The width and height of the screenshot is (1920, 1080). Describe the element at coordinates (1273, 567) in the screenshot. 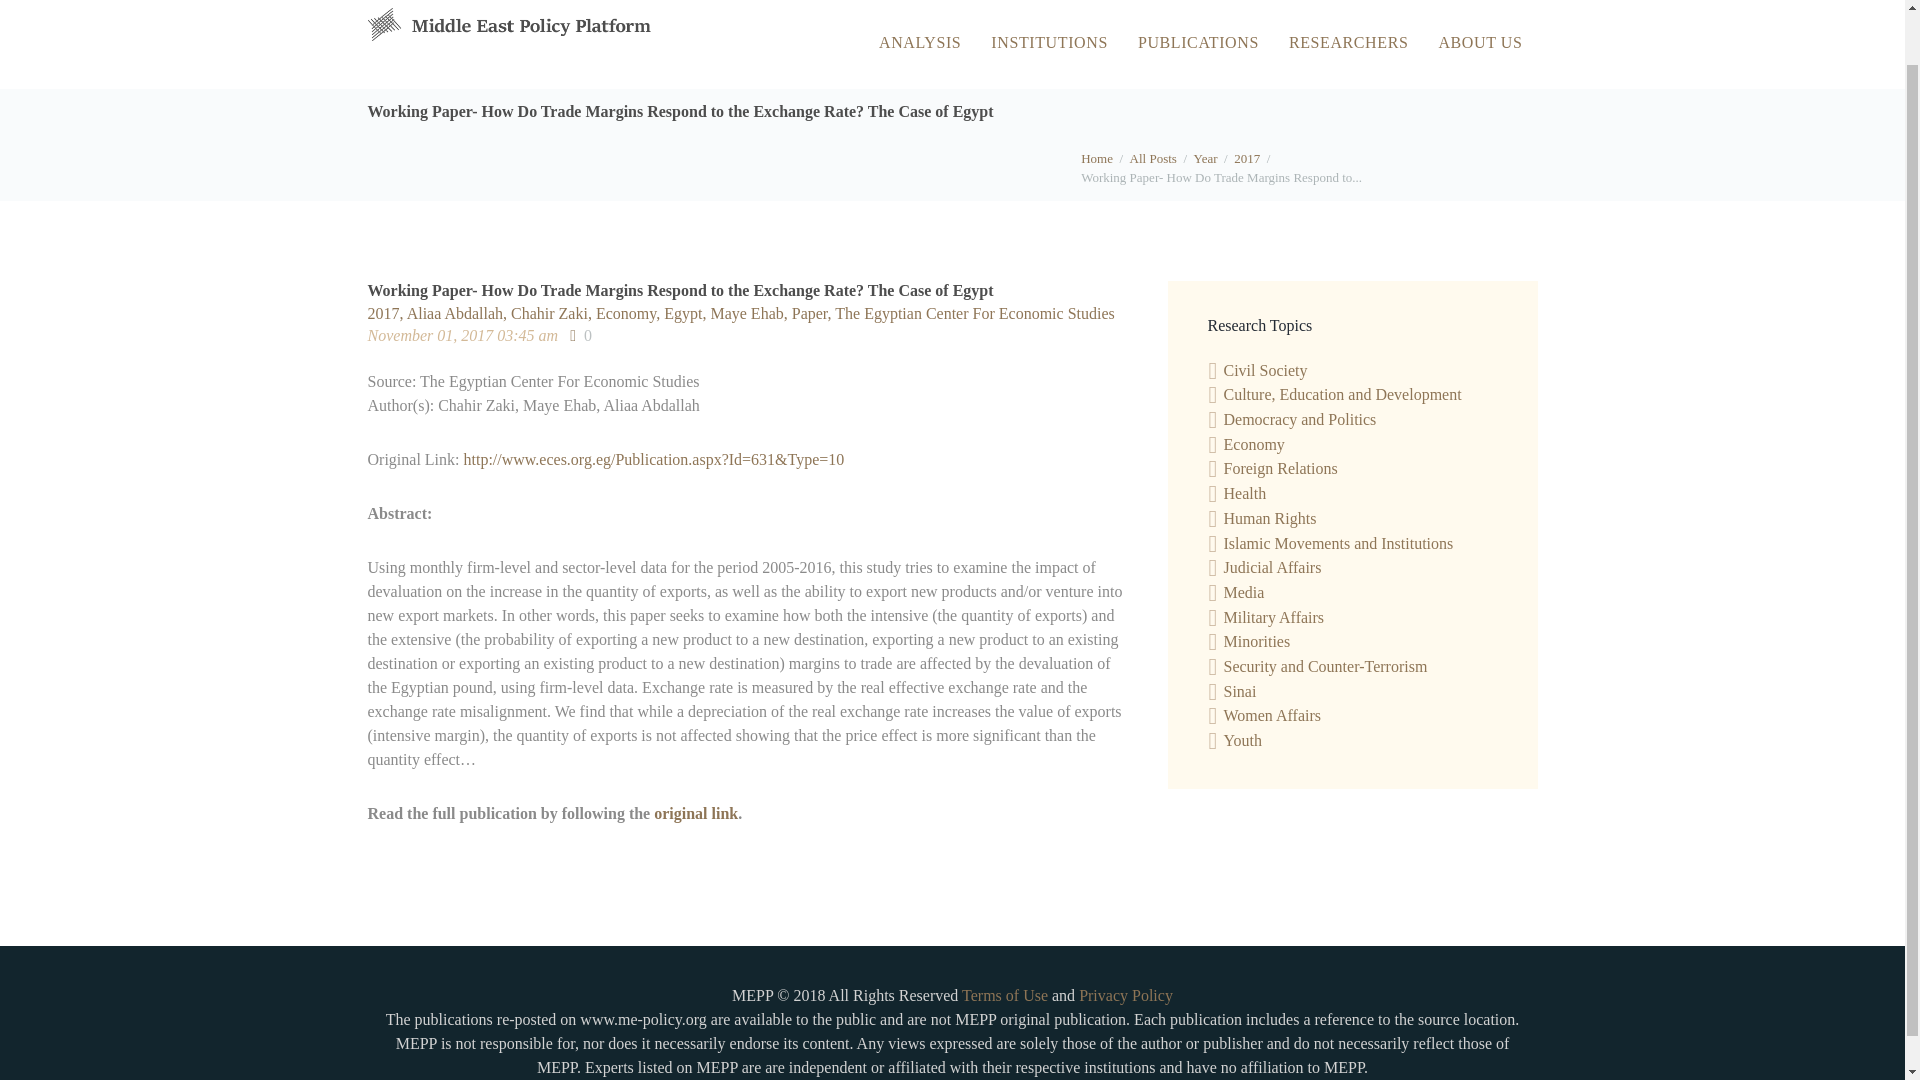

I see `Judicial Affairs` at that location.